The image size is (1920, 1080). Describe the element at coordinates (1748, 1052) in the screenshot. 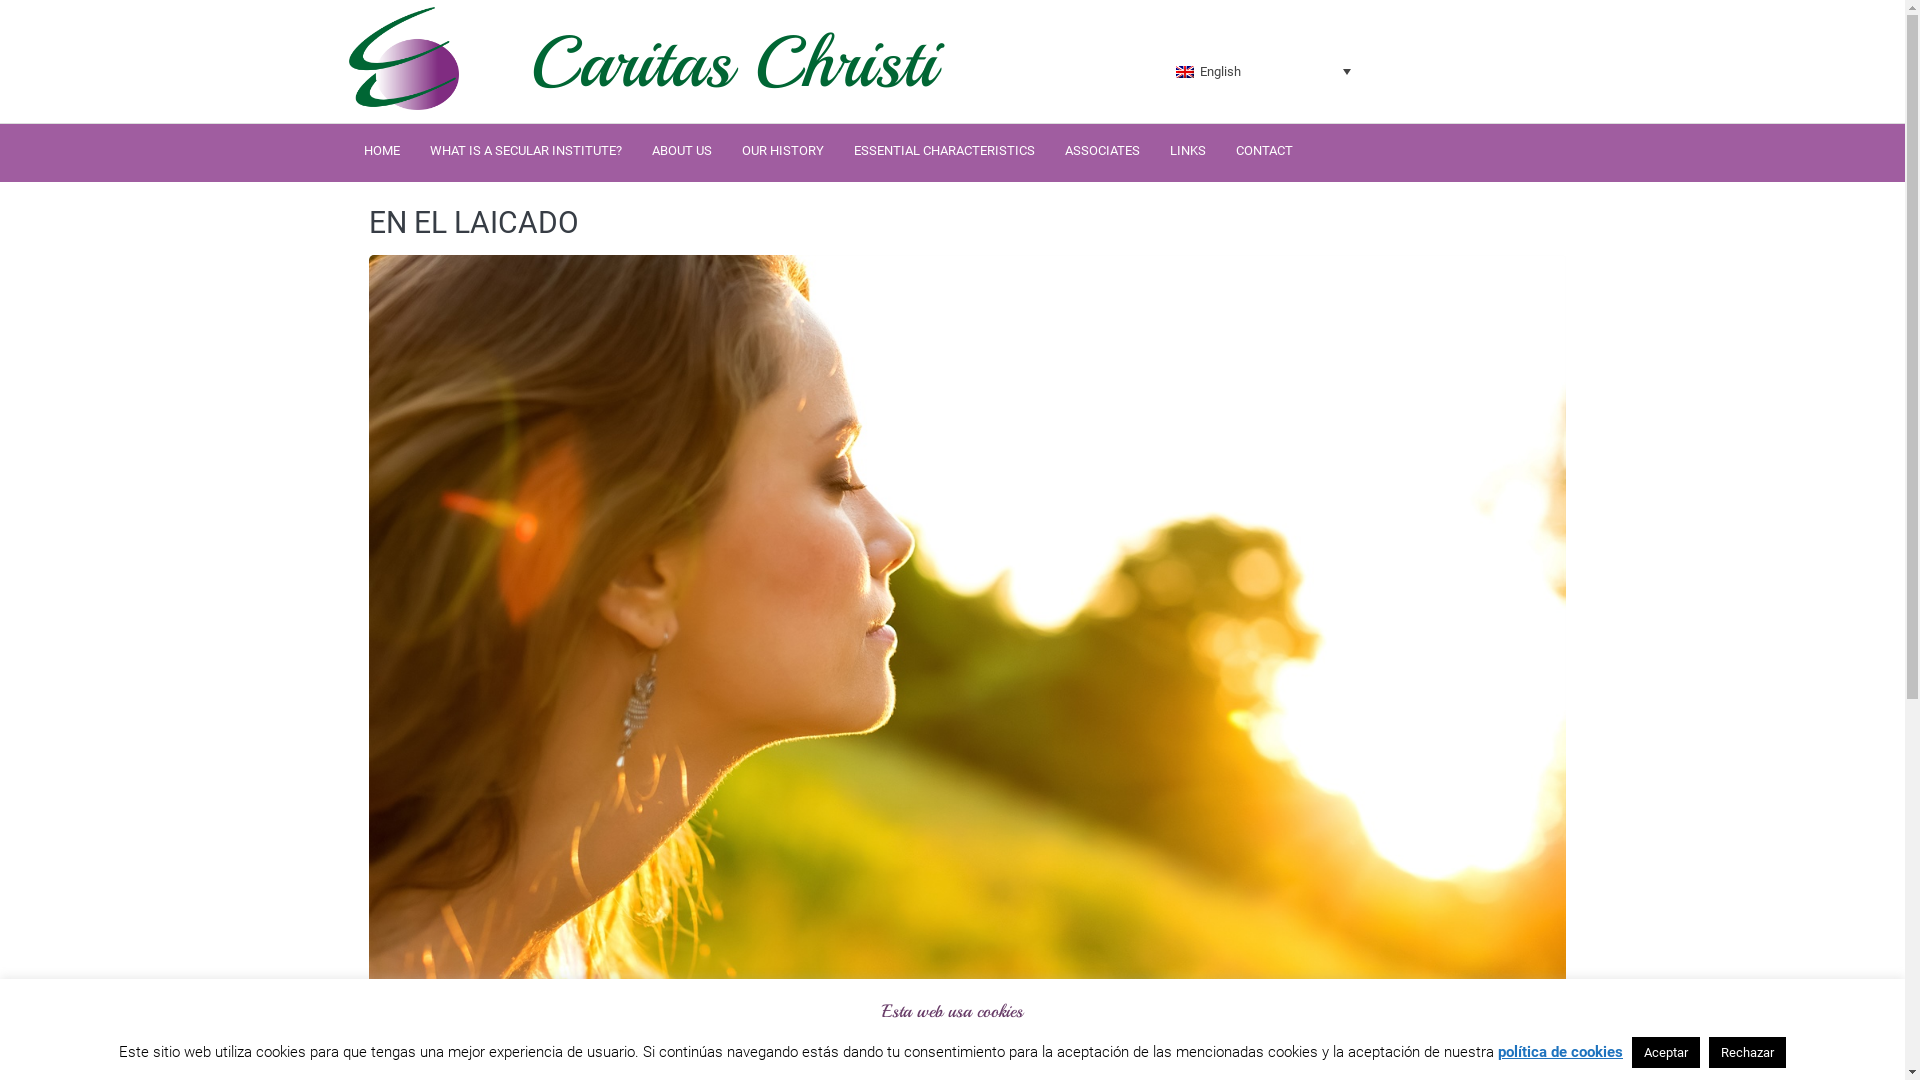

I see `Rechazar` at that location.